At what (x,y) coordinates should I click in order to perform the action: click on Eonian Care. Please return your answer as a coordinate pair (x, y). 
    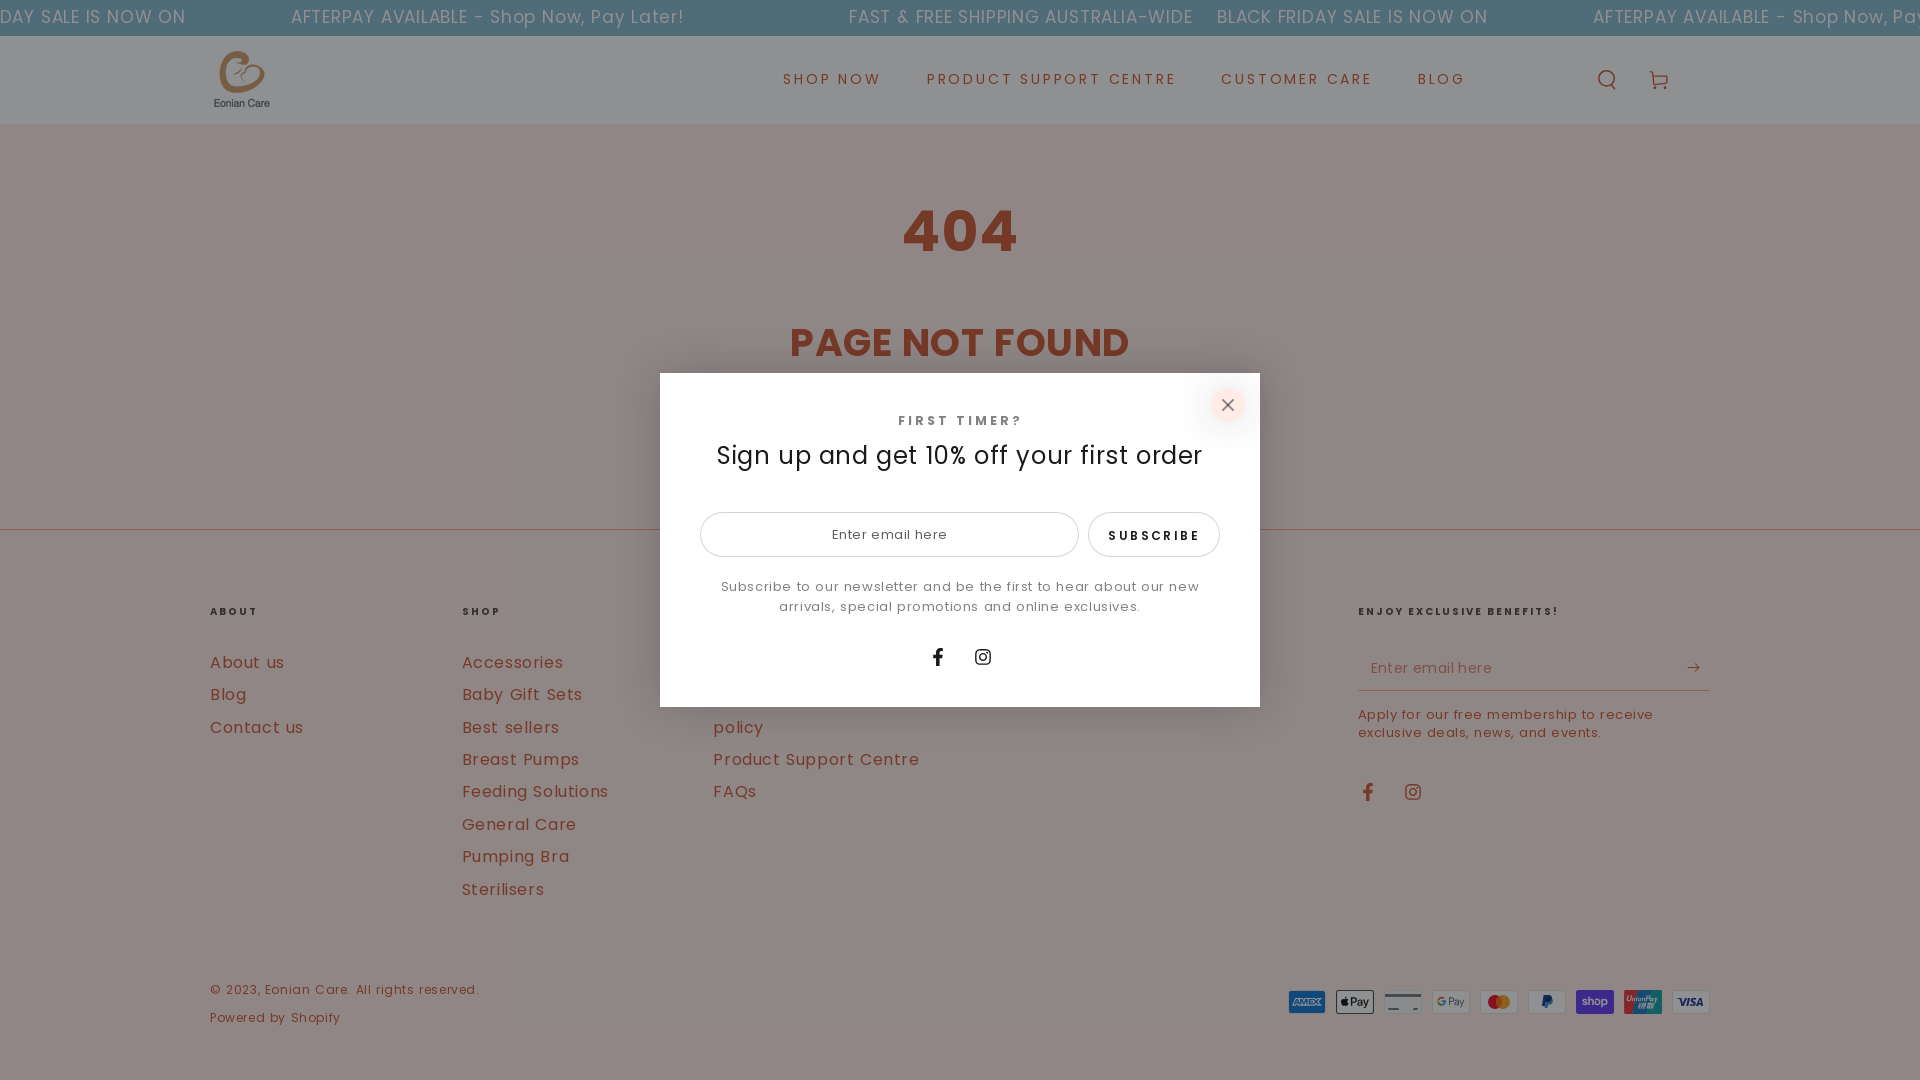
    Looking at the image, I should click on (306, 990).